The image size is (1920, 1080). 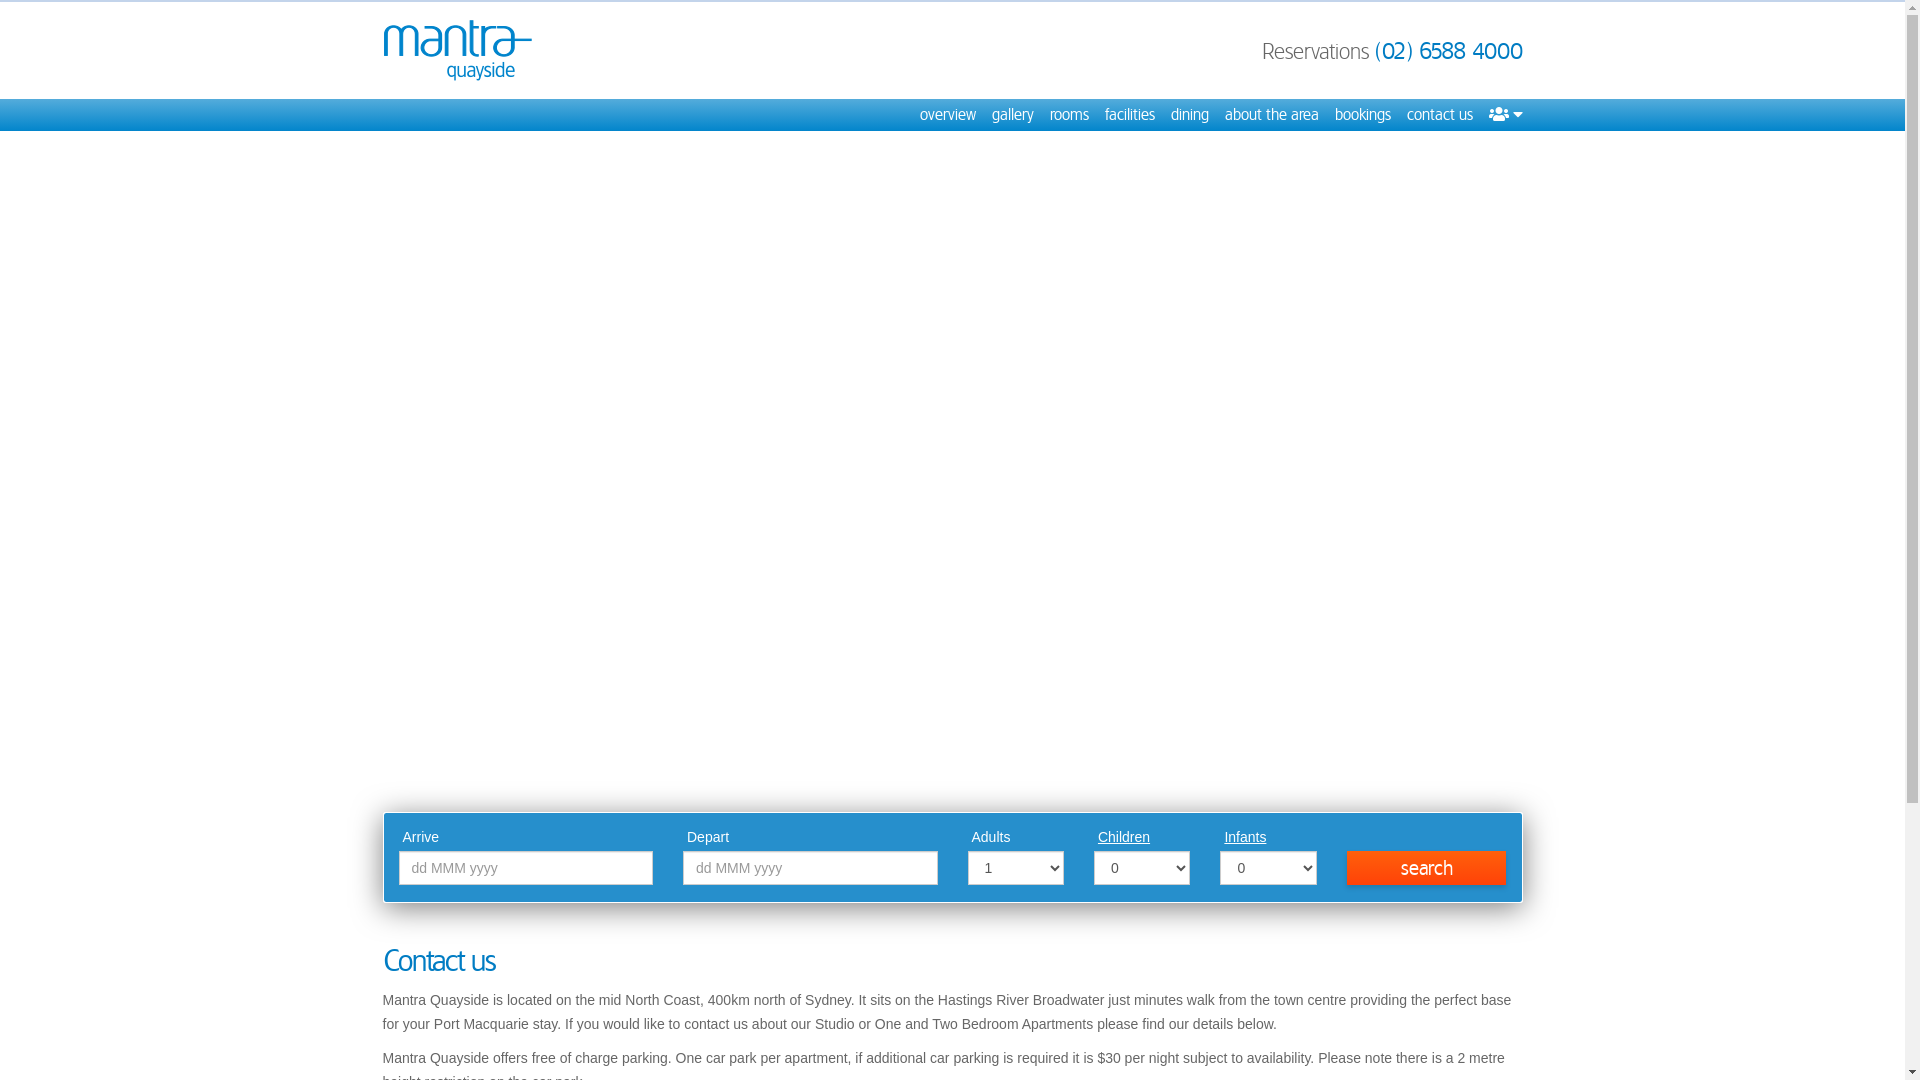 What do you see at coordinates (1189, 115) in the screenshot?
I see `dining` at bounding box center [1189, 115].